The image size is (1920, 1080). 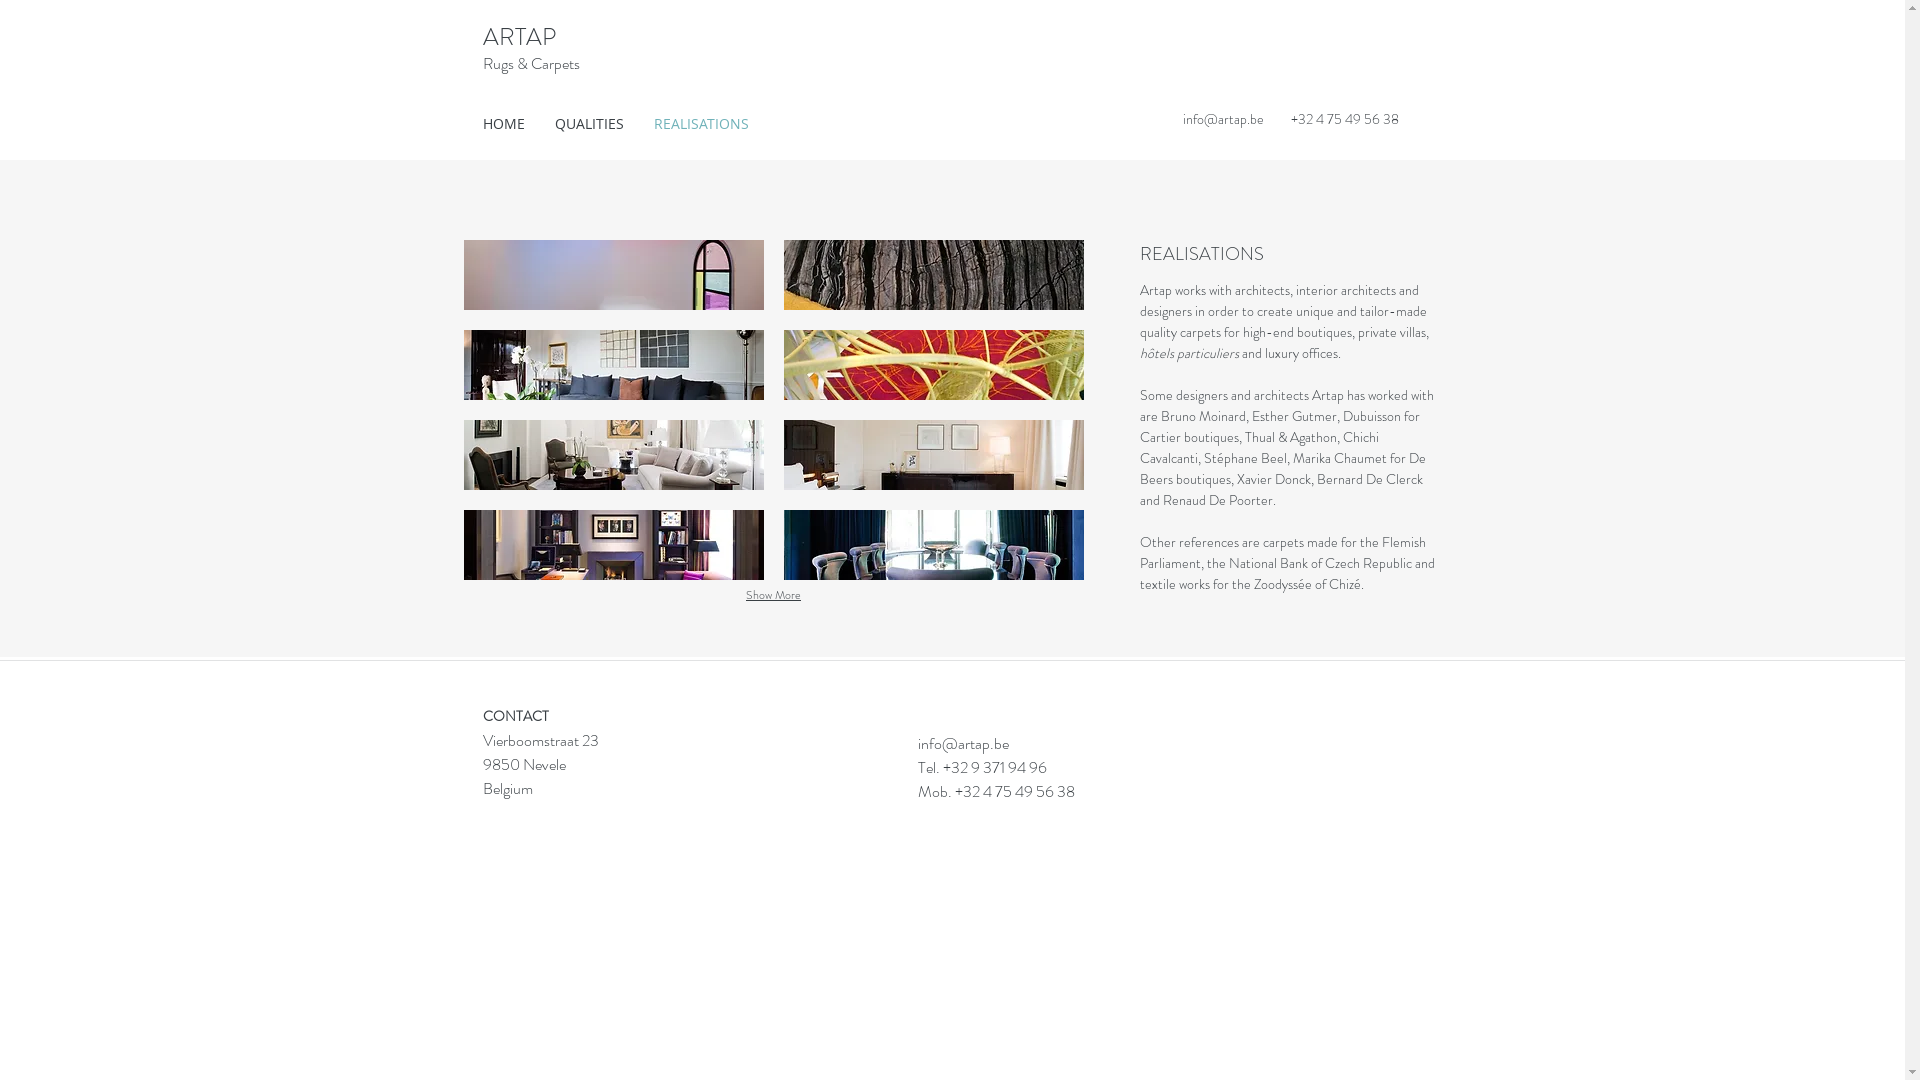 What do you see at coordinates (964, 744) in the screenshot?
I see `info@artap.be` at bounding box center [964, 744].